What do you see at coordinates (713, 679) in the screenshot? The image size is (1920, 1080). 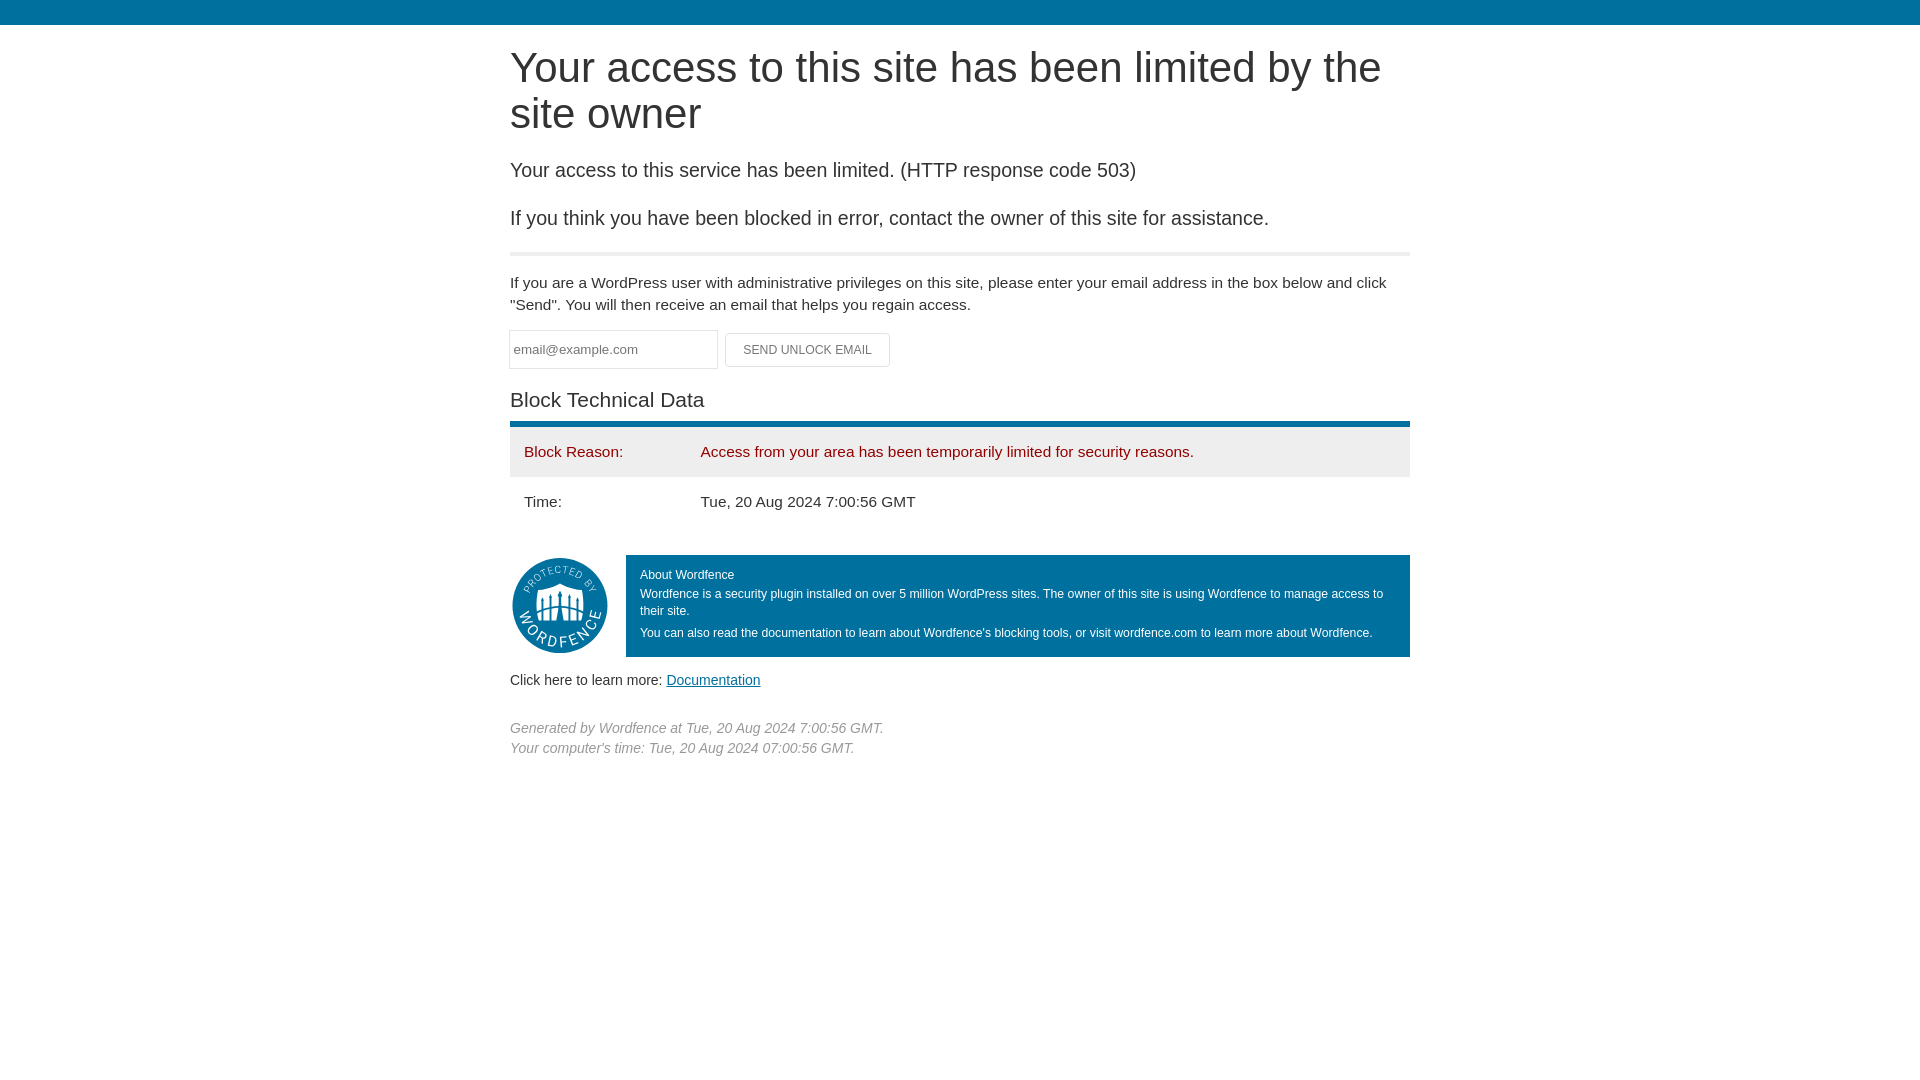 I see `Documentation` at bounding box center [713, 679].